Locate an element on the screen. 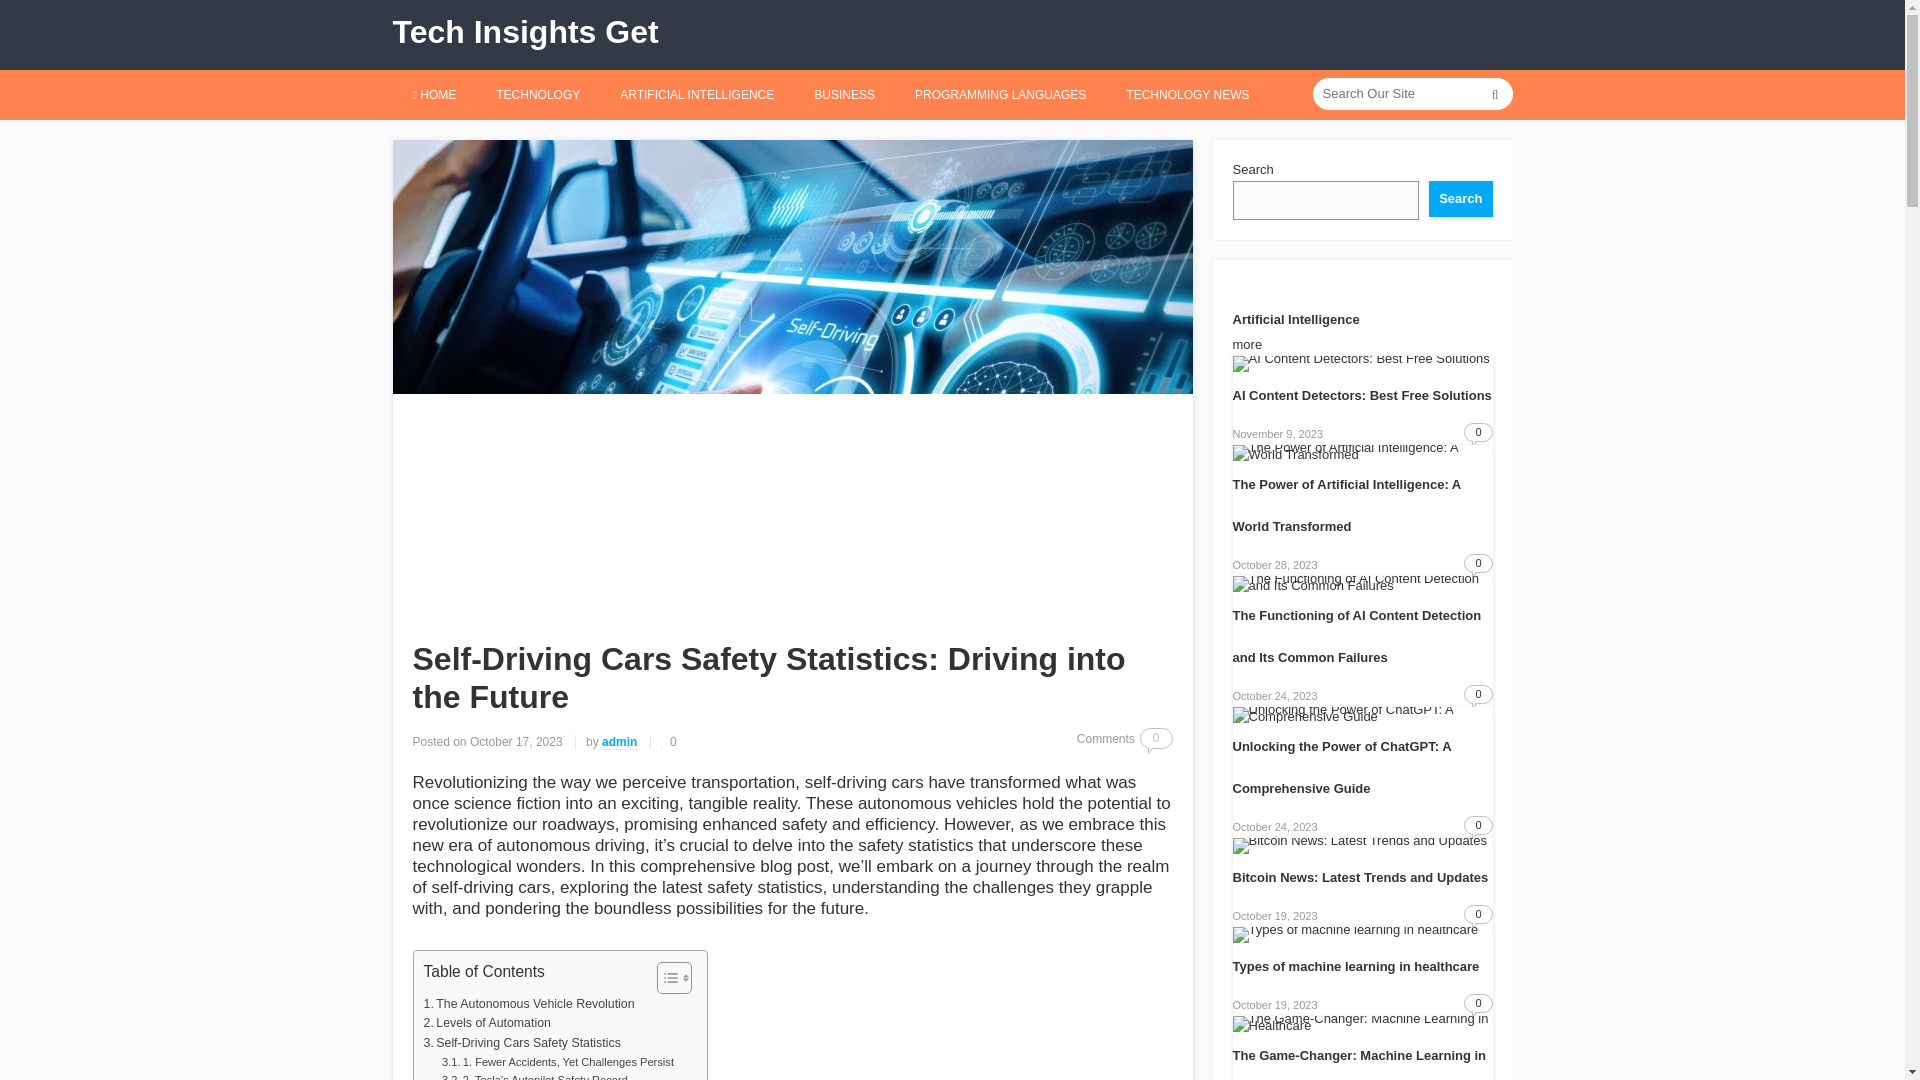 Image resolution: width=1920 pixels, height=1080 pixels. HOME is located at coordinates (434, 94).